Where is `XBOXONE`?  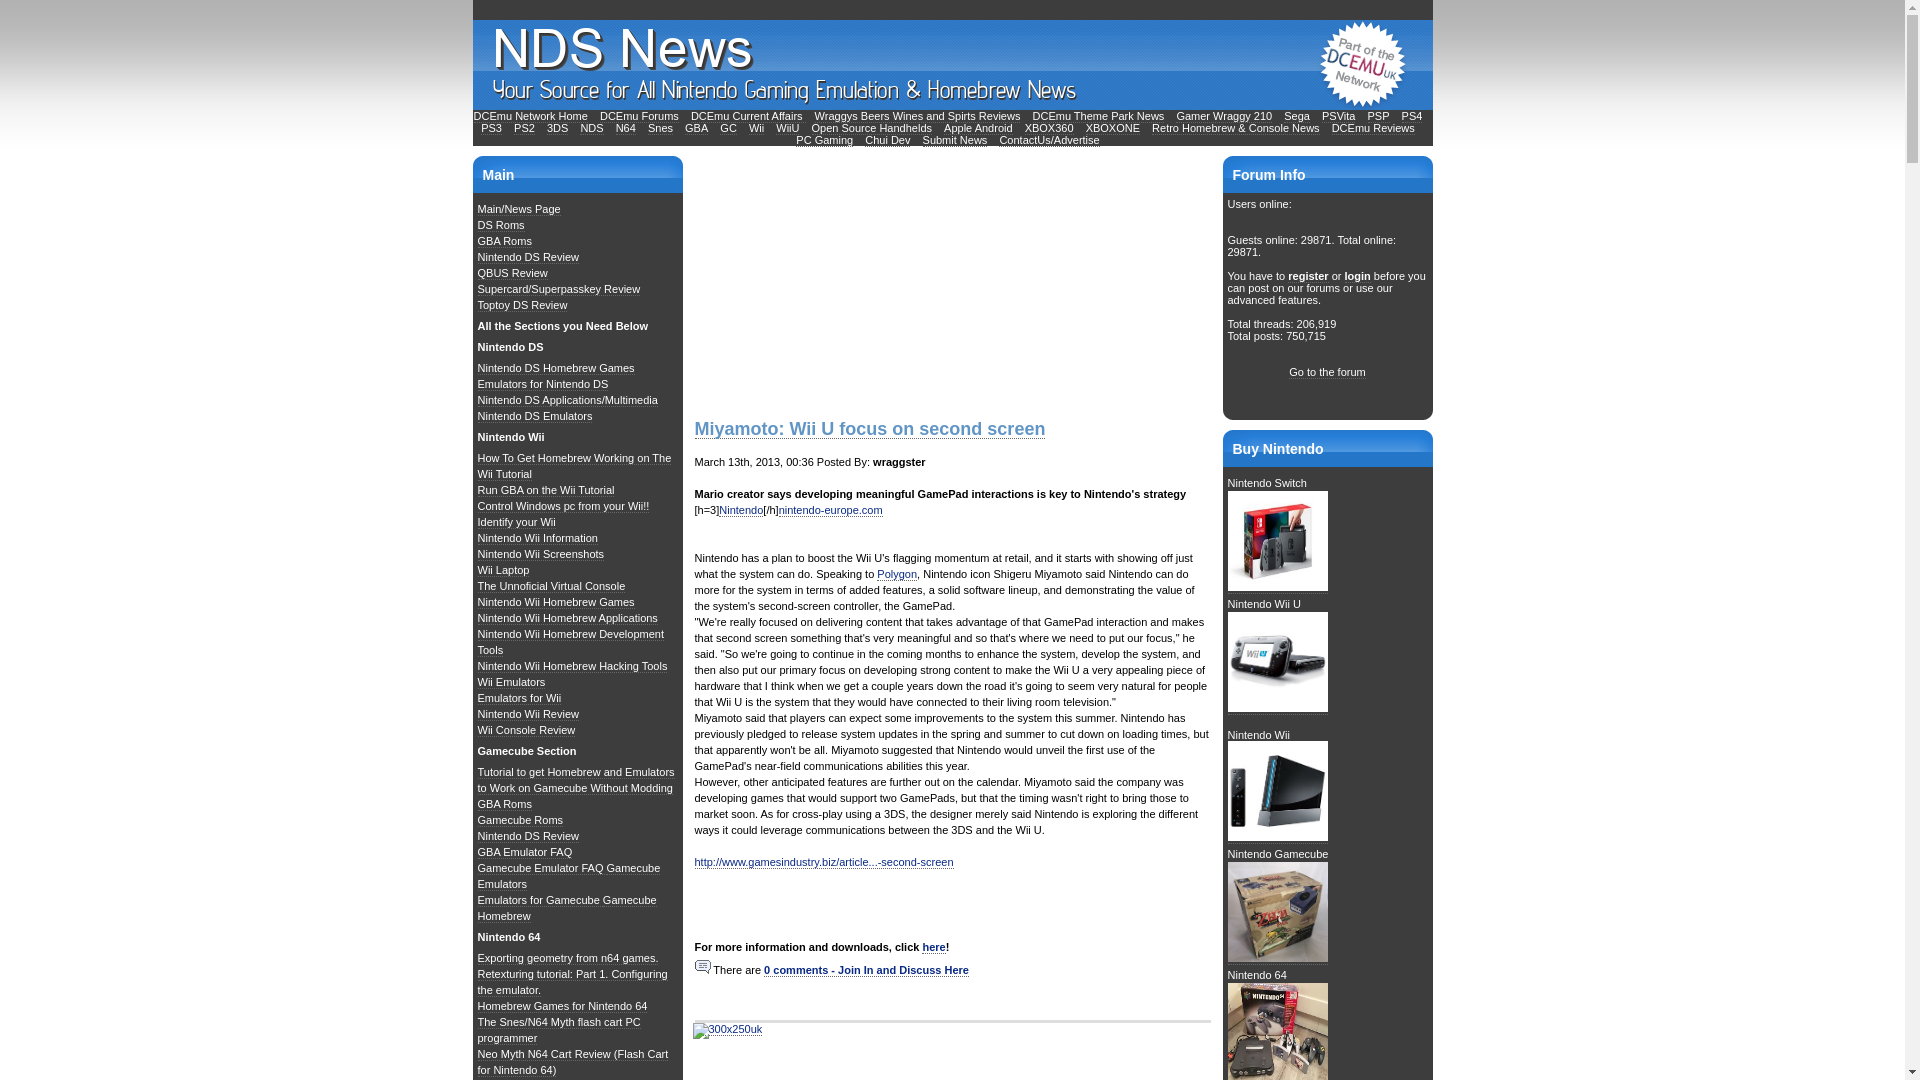 XBOXONE is located at coordinates (1113, 128).